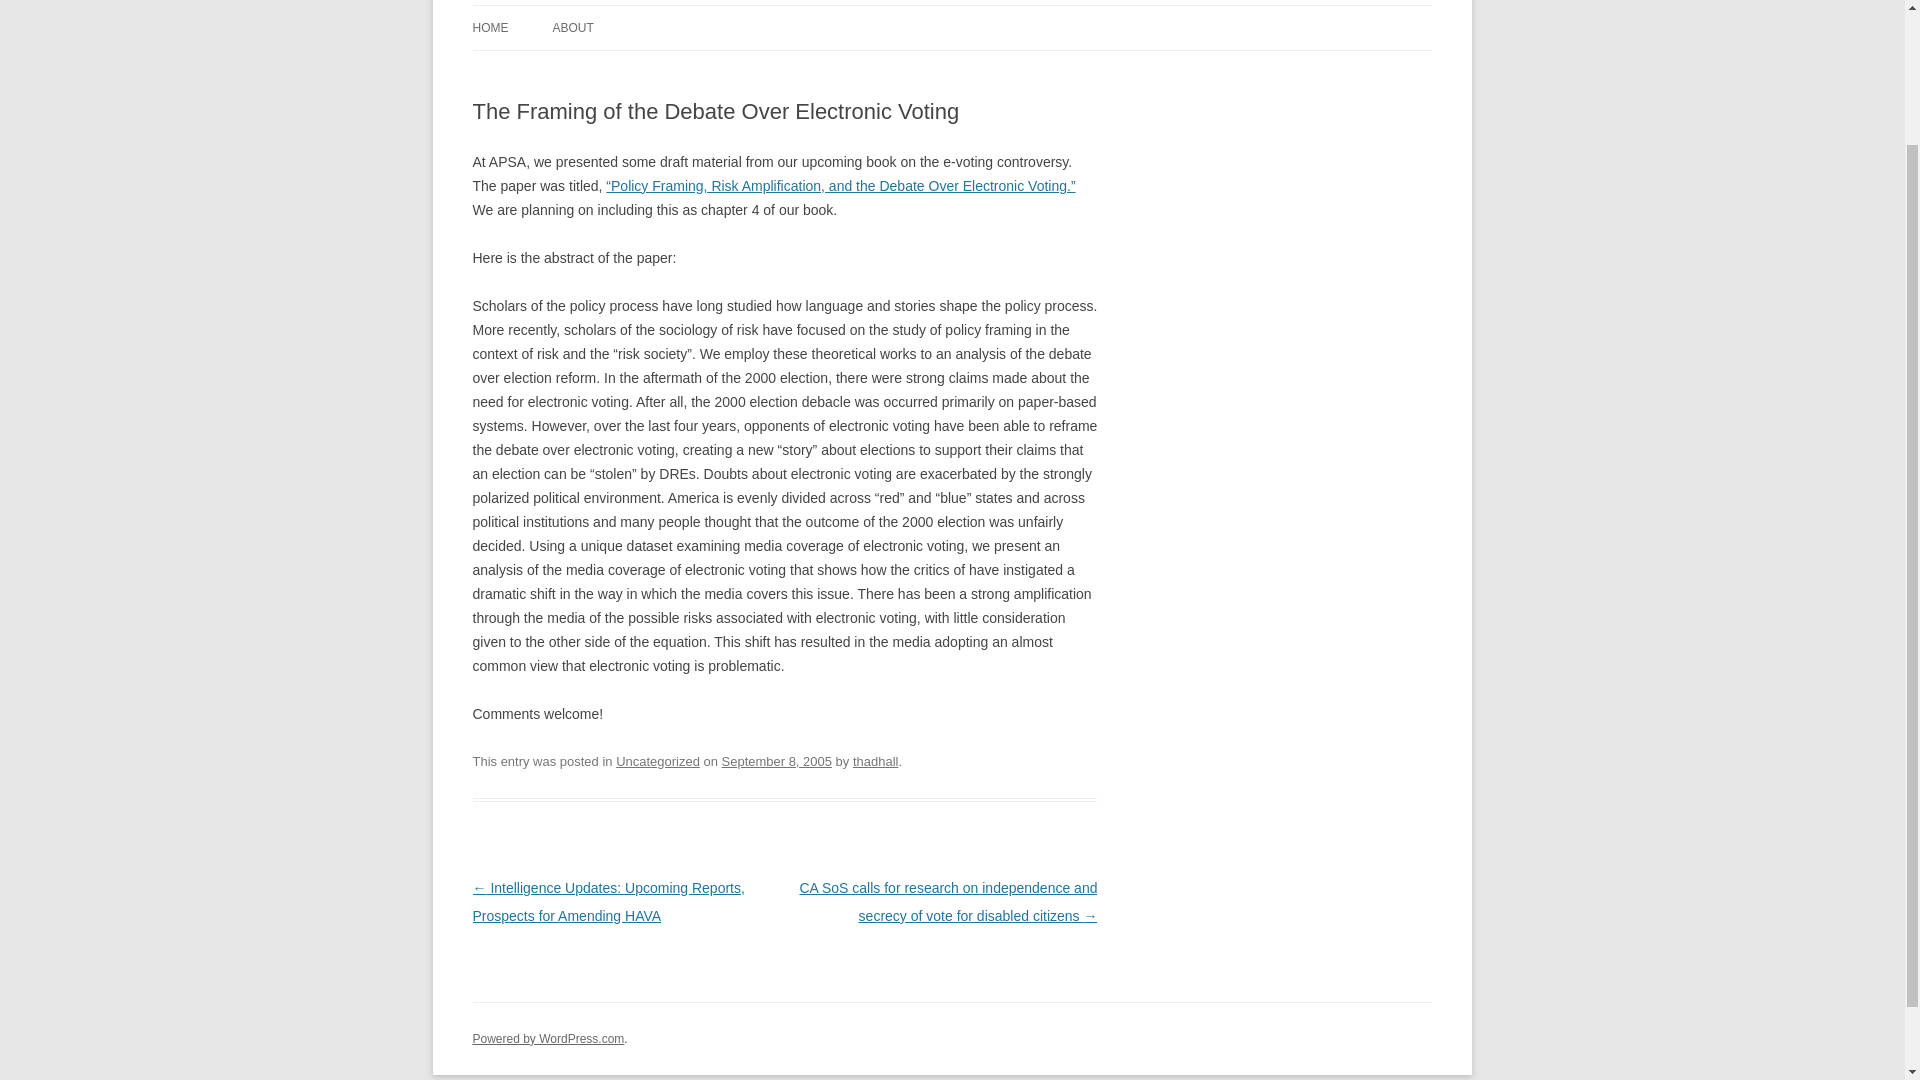 The image size is (1920, 1080). What do you see at coordinates (658, 760) in the screenshot?
I see `Uncategorized` at bounding box center [658, 760].